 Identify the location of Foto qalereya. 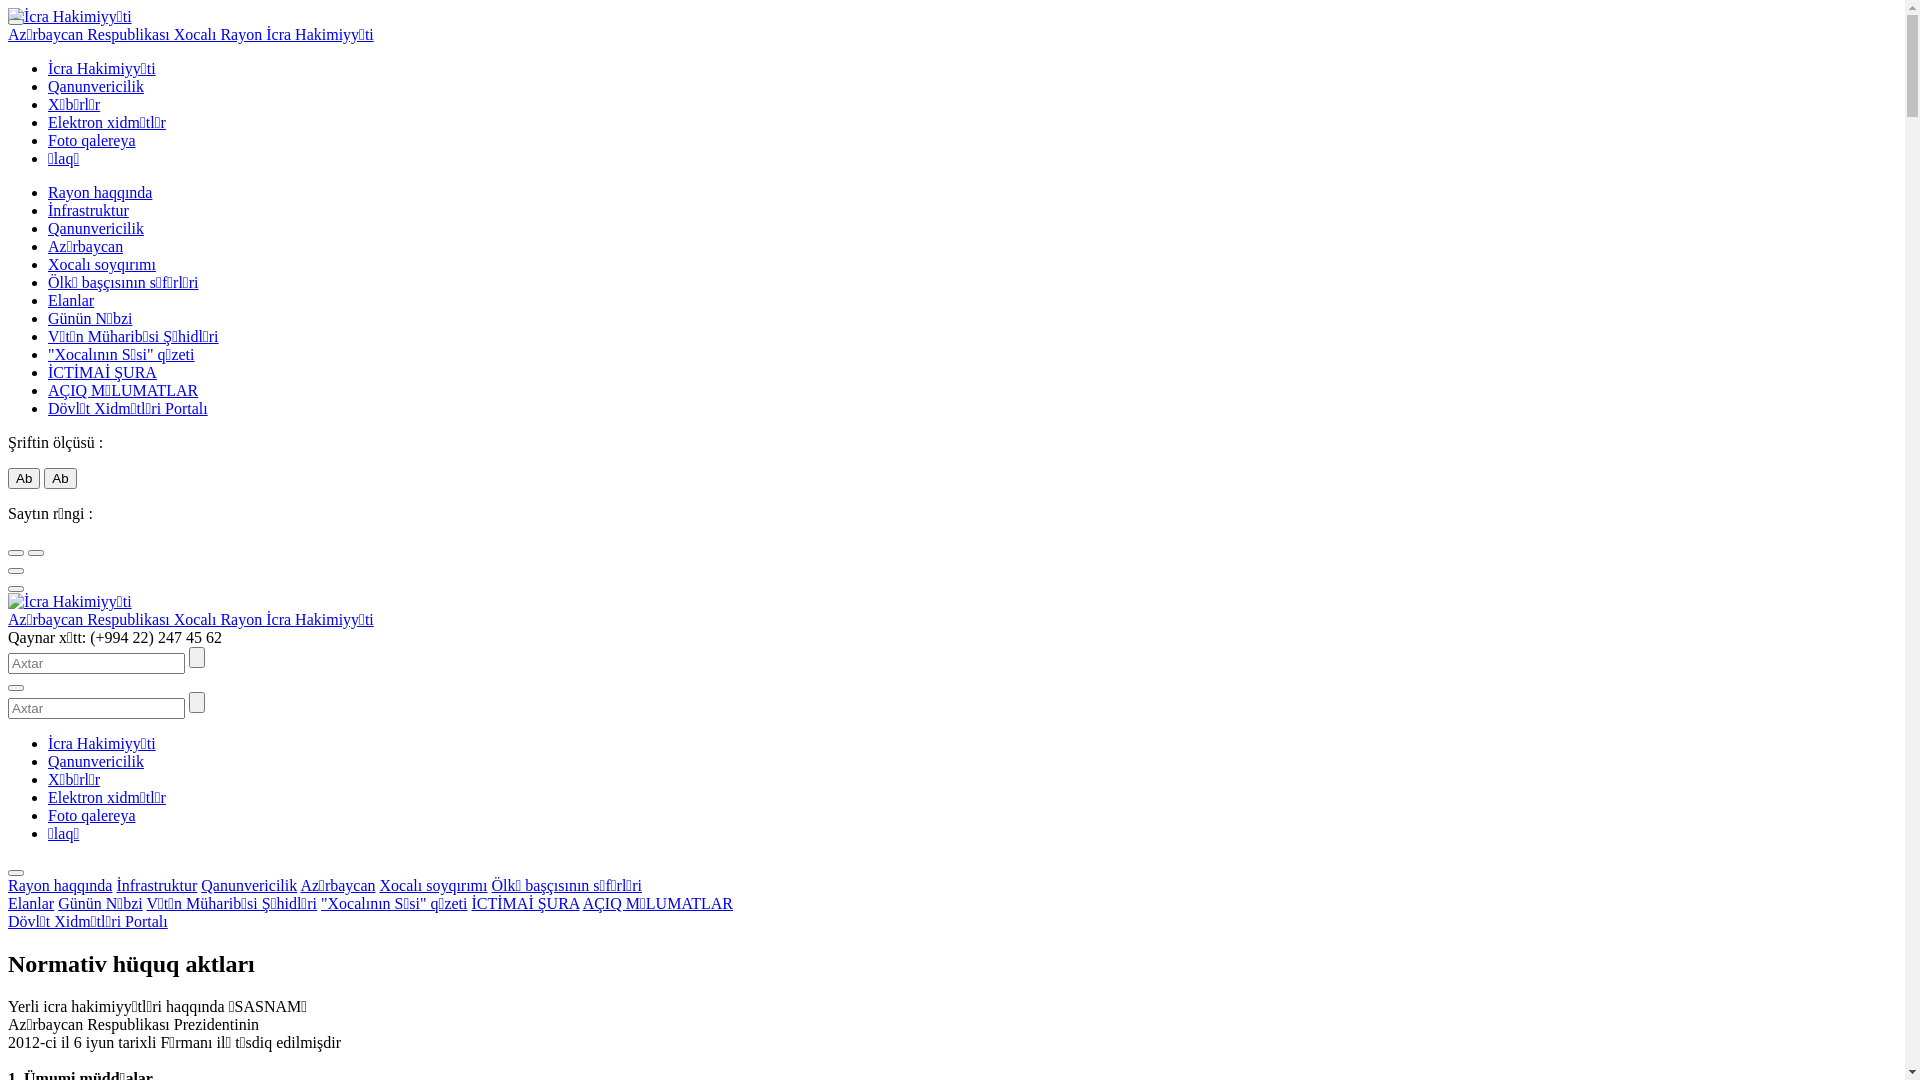
(92, 140).